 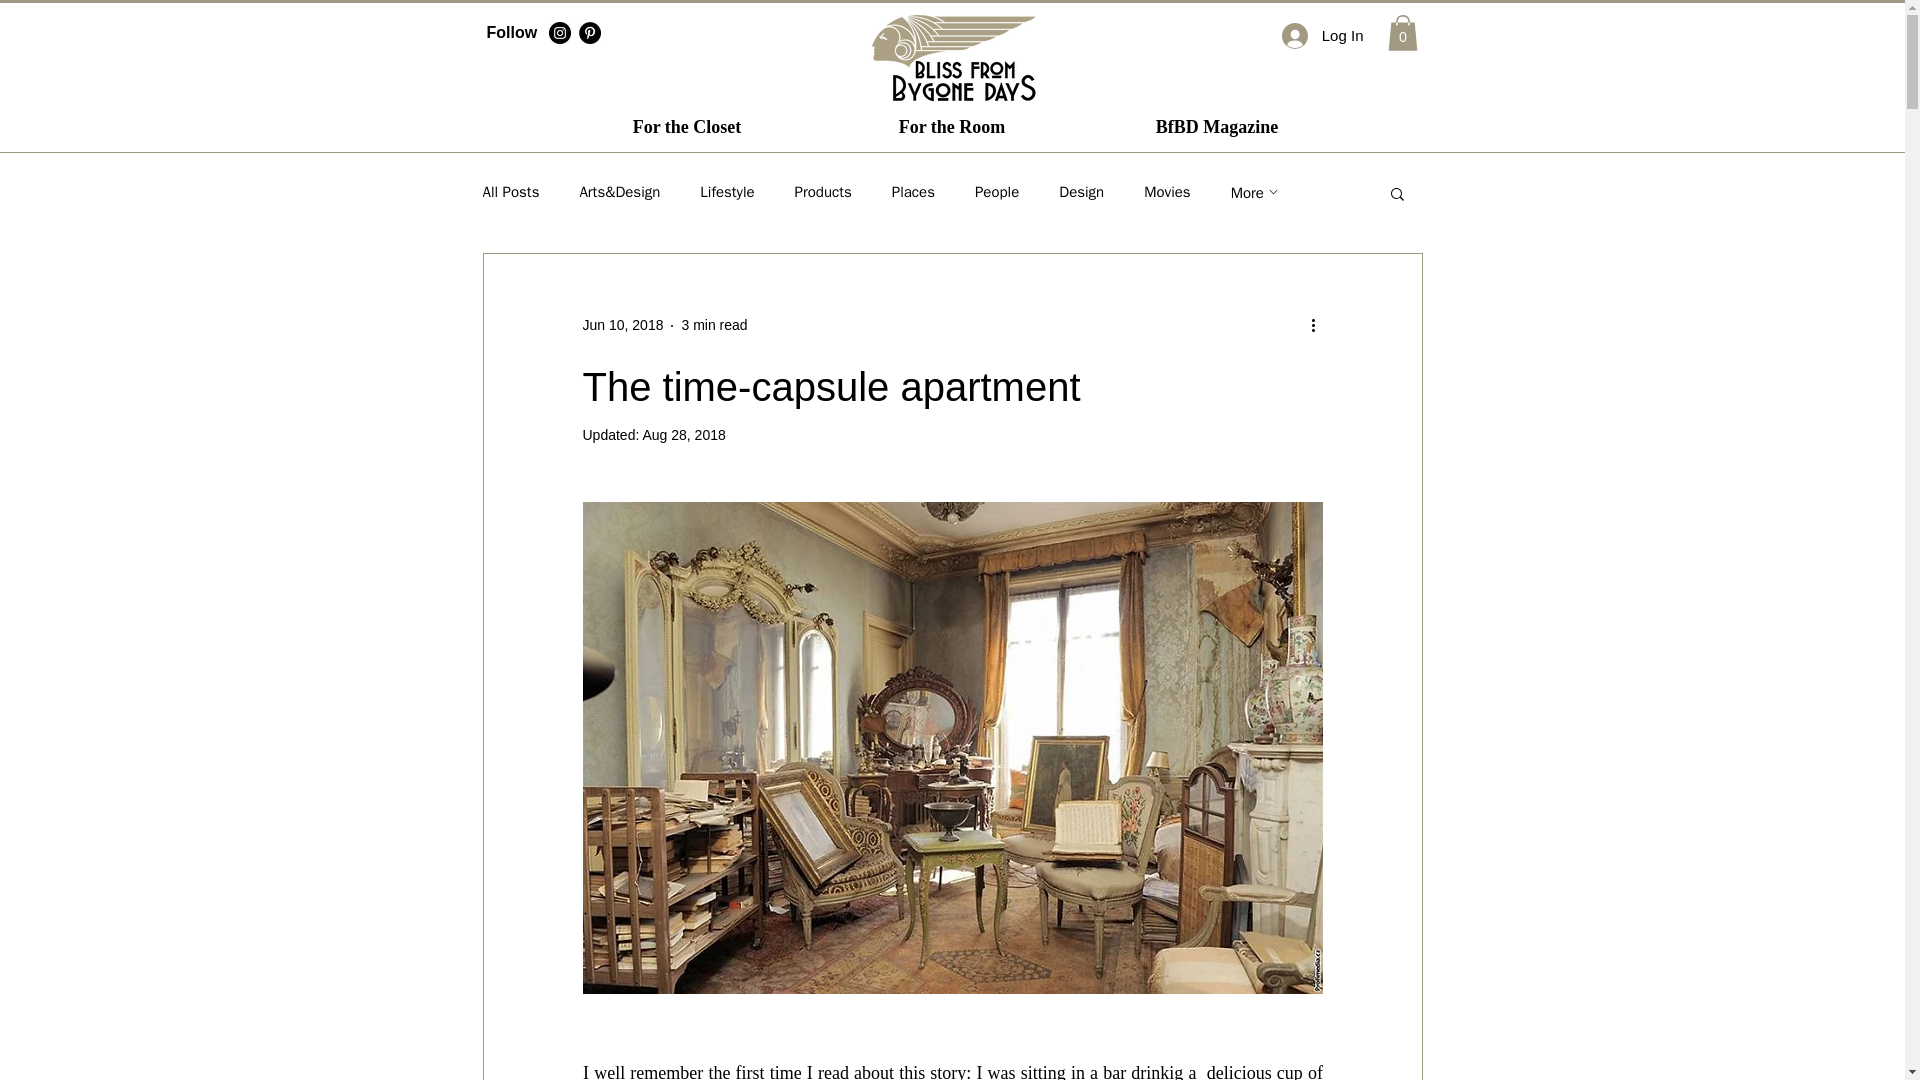 What do you see at coordinates (952, 57) in the screenshot?
I see `BfBD Logo` at bounding box center [952, 57].